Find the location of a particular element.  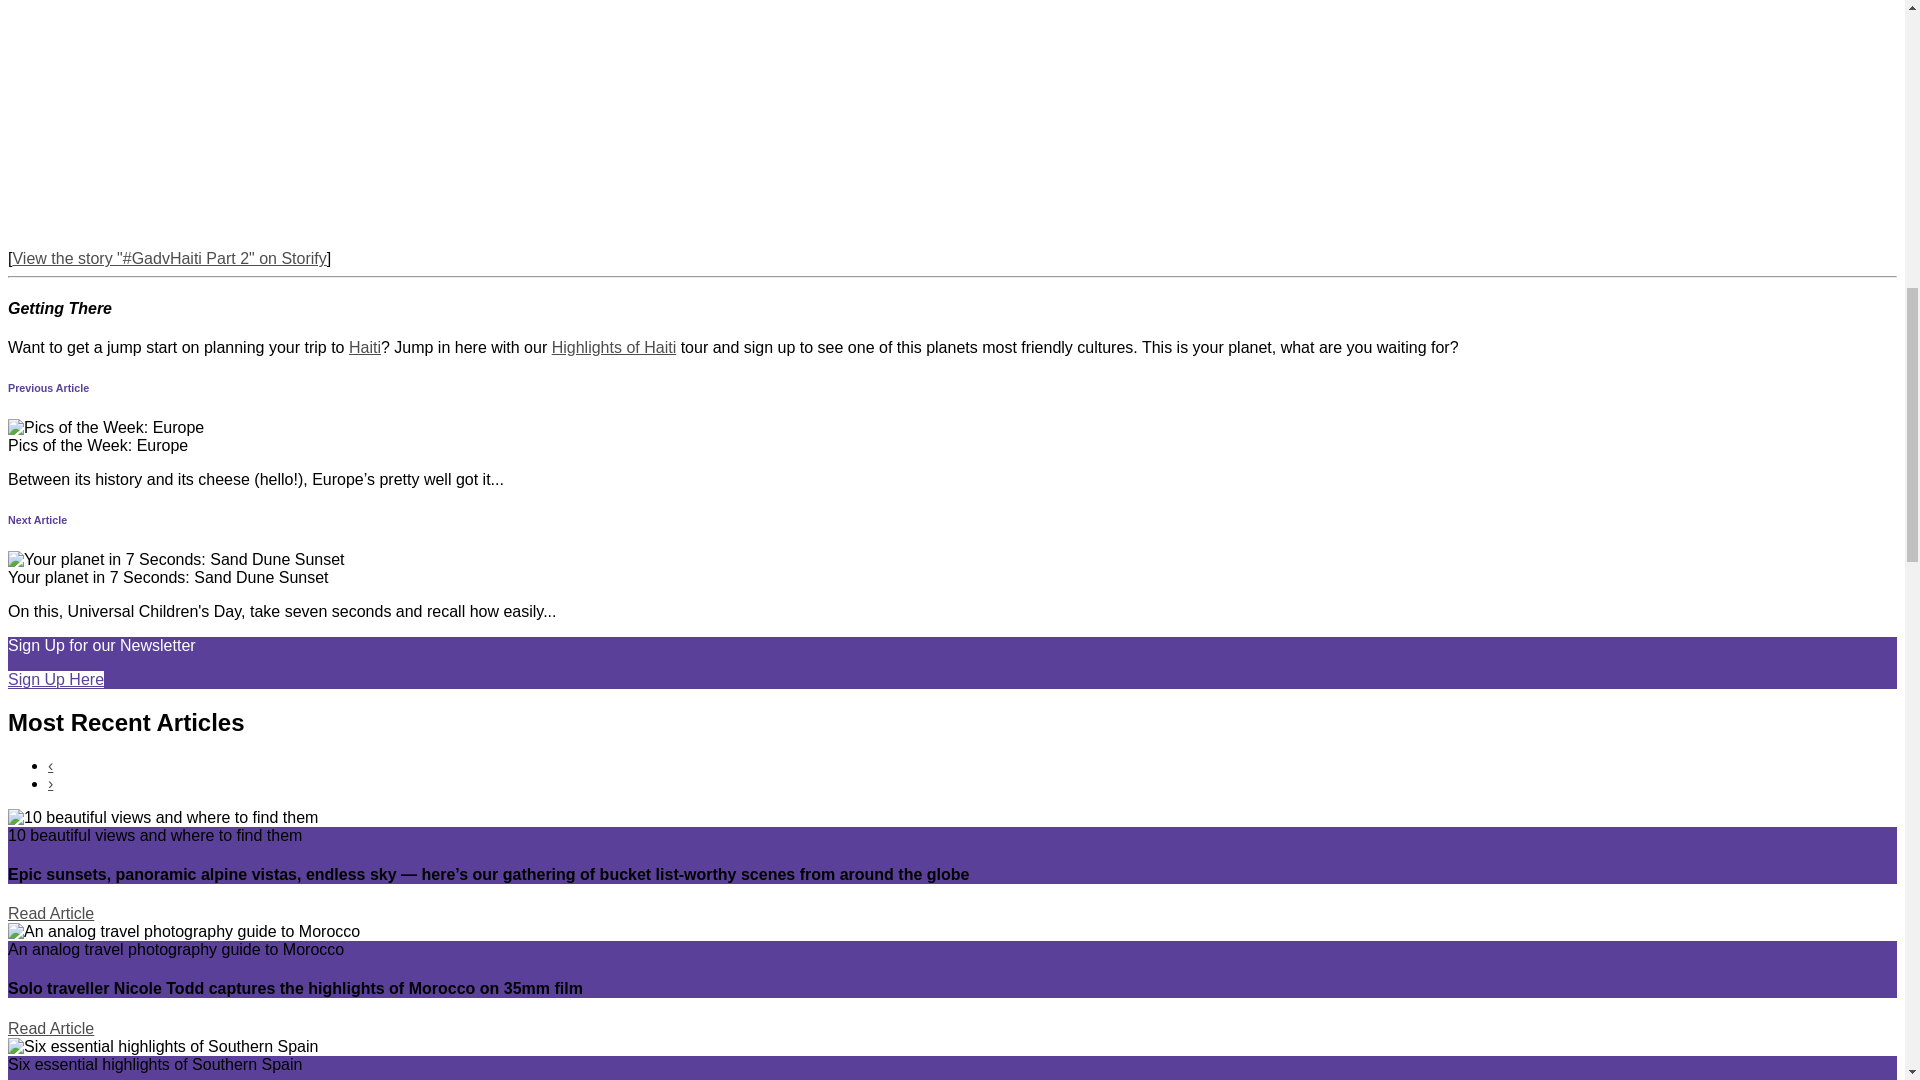

Haiti is located at coordinates (364, 348).